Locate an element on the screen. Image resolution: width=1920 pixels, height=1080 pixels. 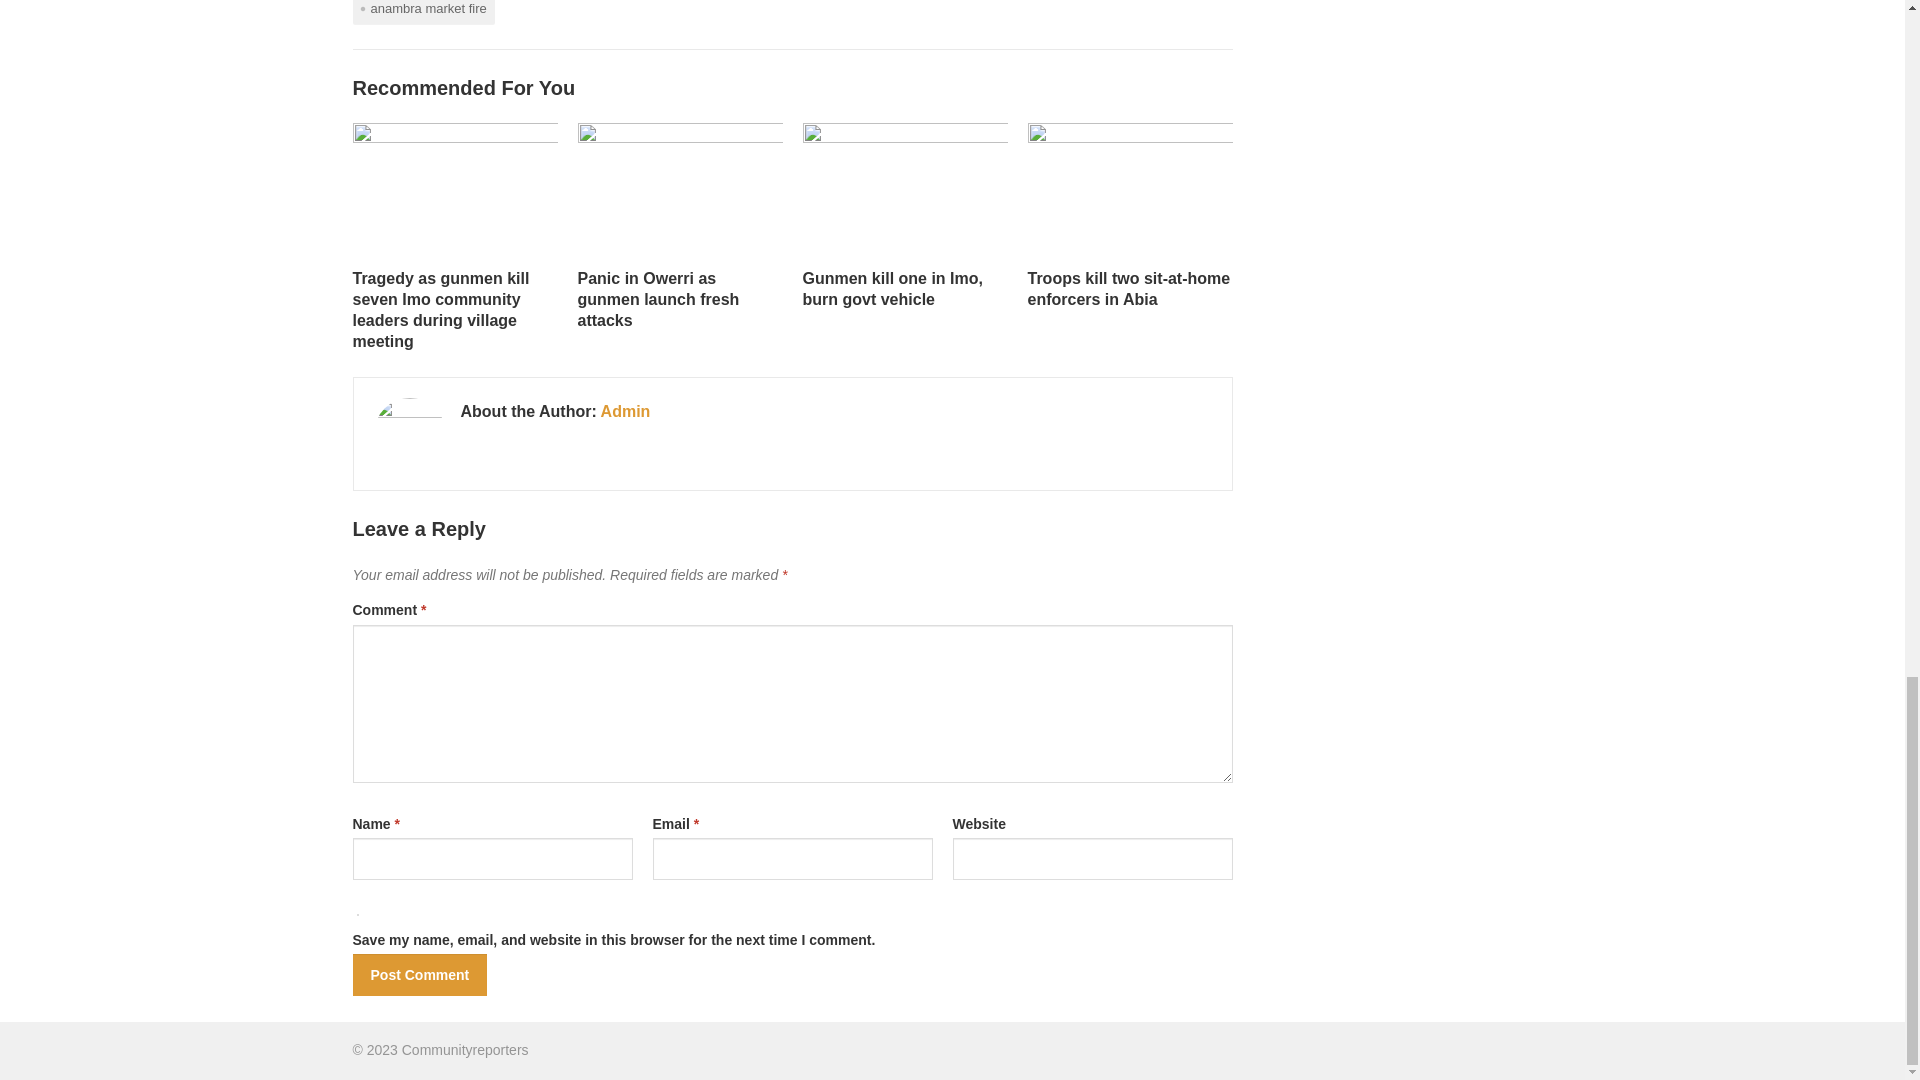
Post Comment is located at coordinates (419, 974).